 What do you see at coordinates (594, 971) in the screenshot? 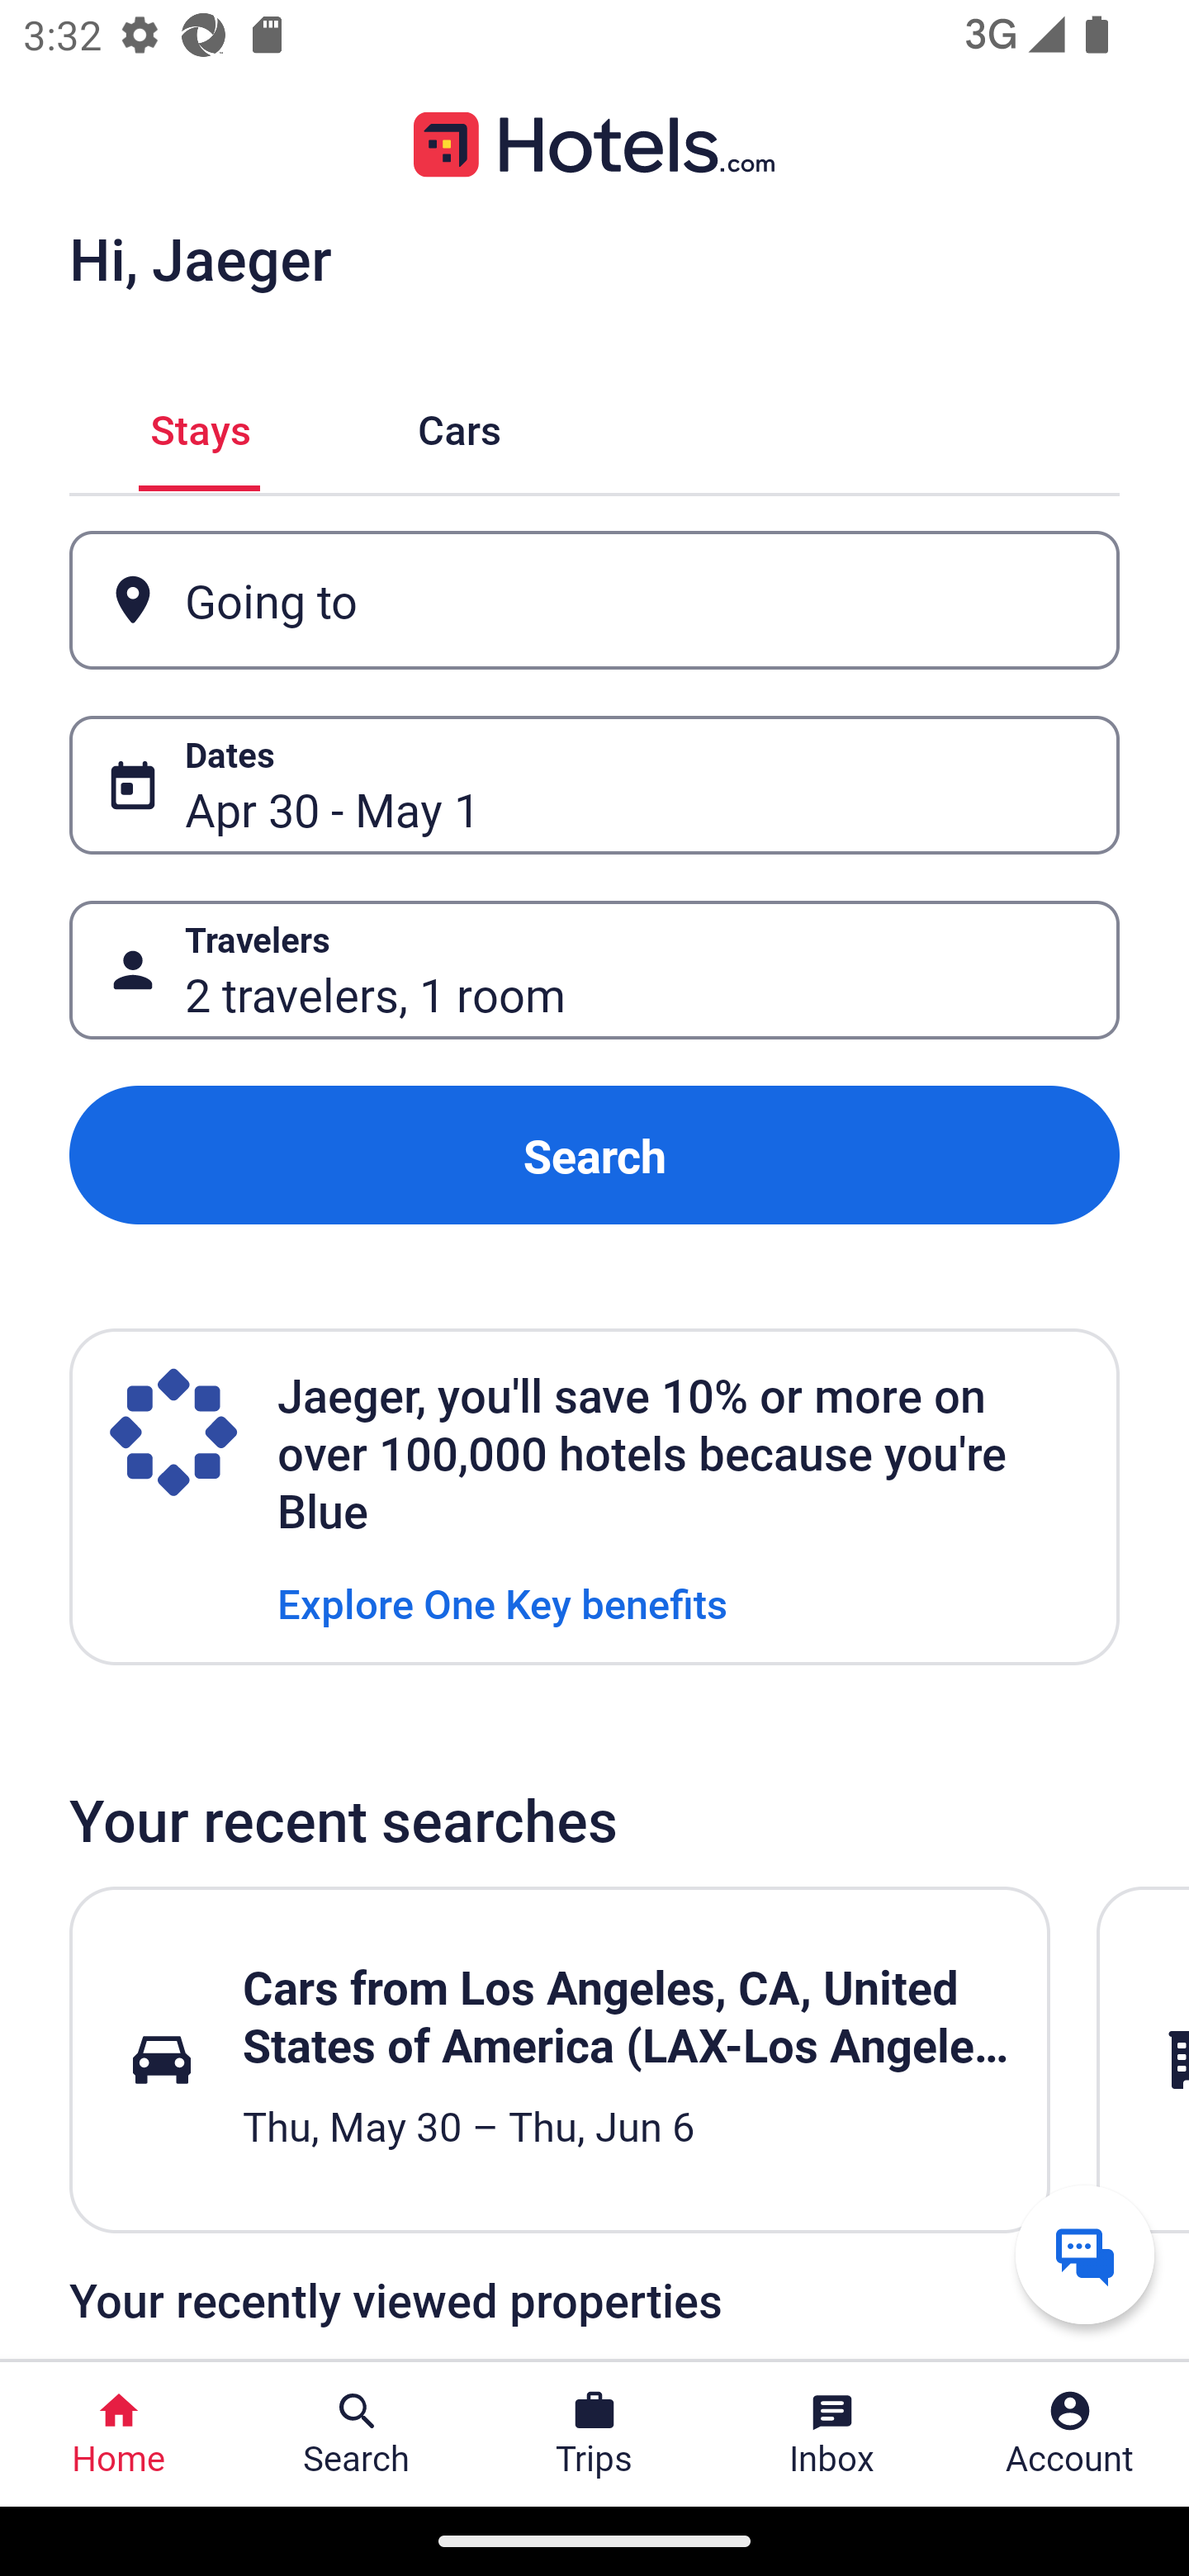
I see `Travelers Button 2 travelers, 1 room` at bounding box center [594, 971].